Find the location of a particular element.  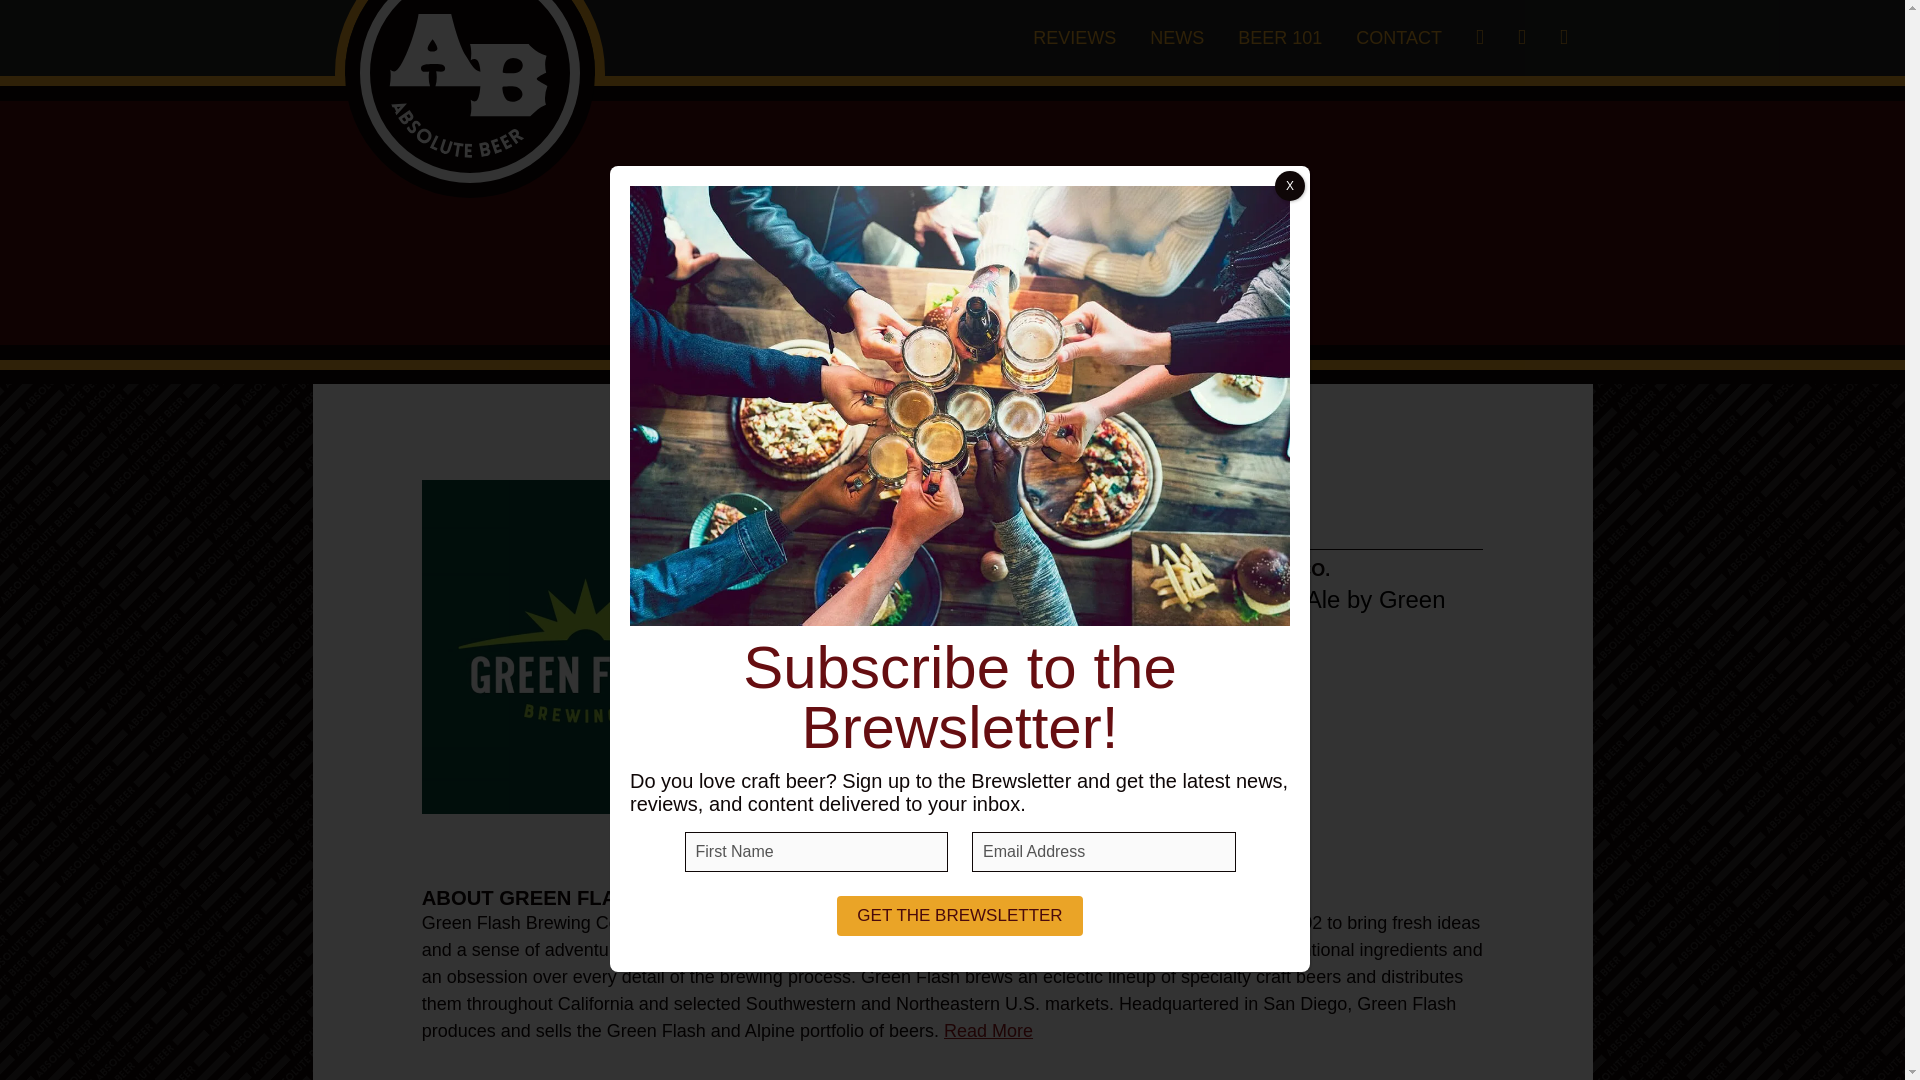

Click Here to Like Absolute Beer on Facebook is located at coordinates (1564, 37).